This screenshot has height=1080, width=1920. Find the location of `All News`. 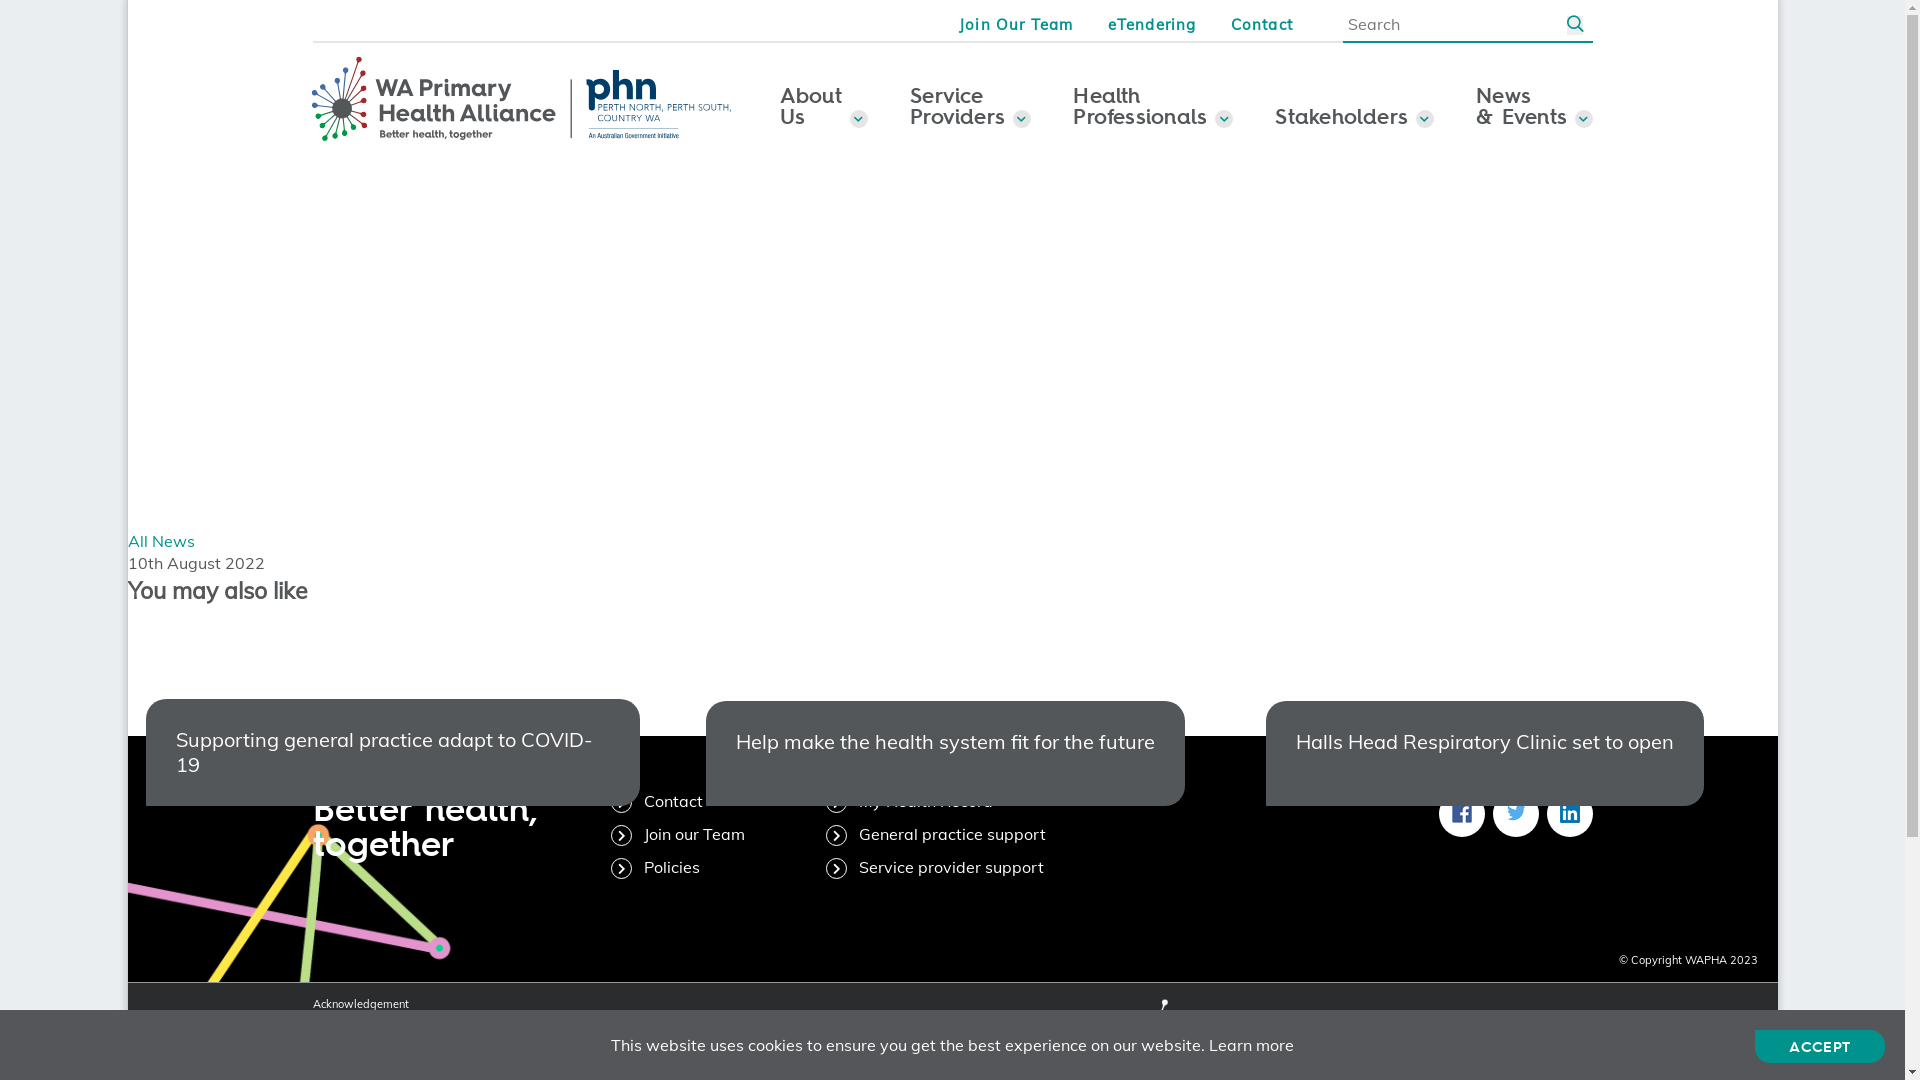

All News is located at coordinates (162, 541).